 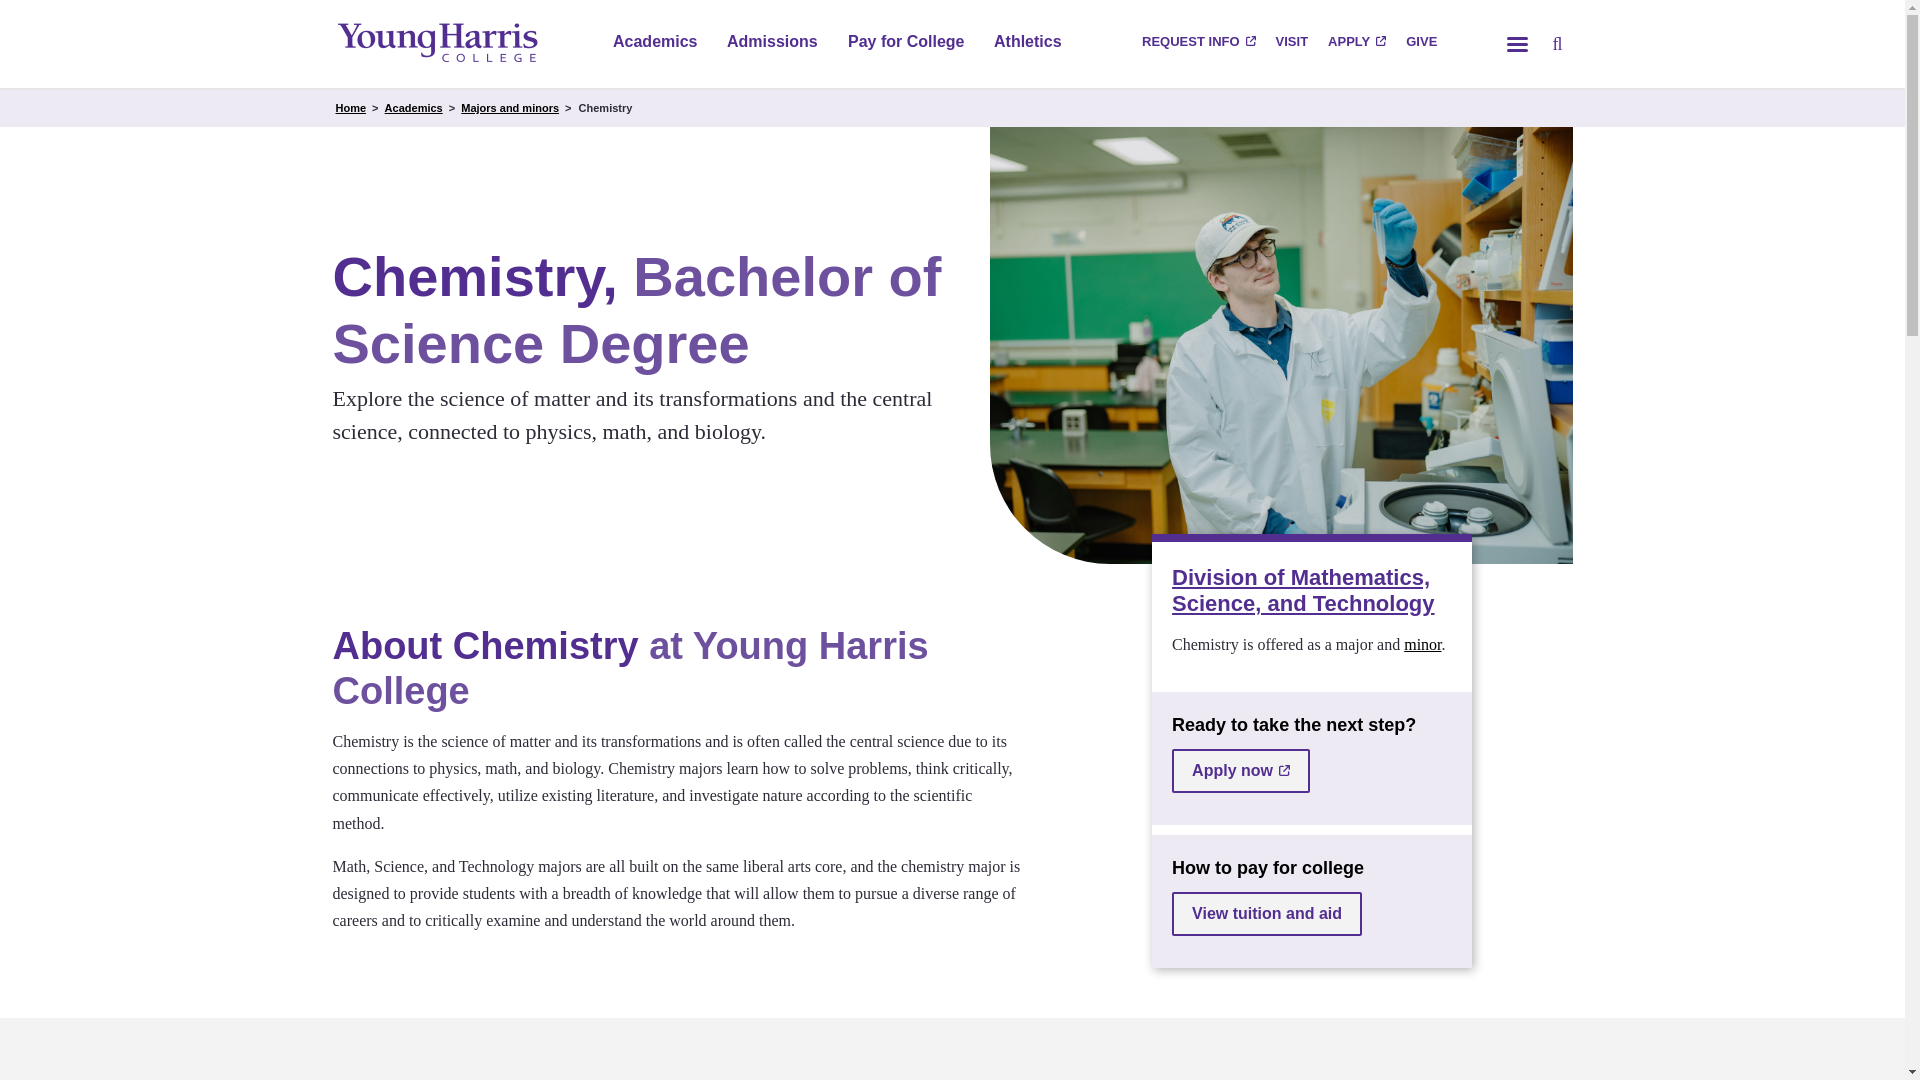 What do you see at coordinates (906, 44) in the screenshot?
I see `Pay for College` at bounding box center [906, 44].